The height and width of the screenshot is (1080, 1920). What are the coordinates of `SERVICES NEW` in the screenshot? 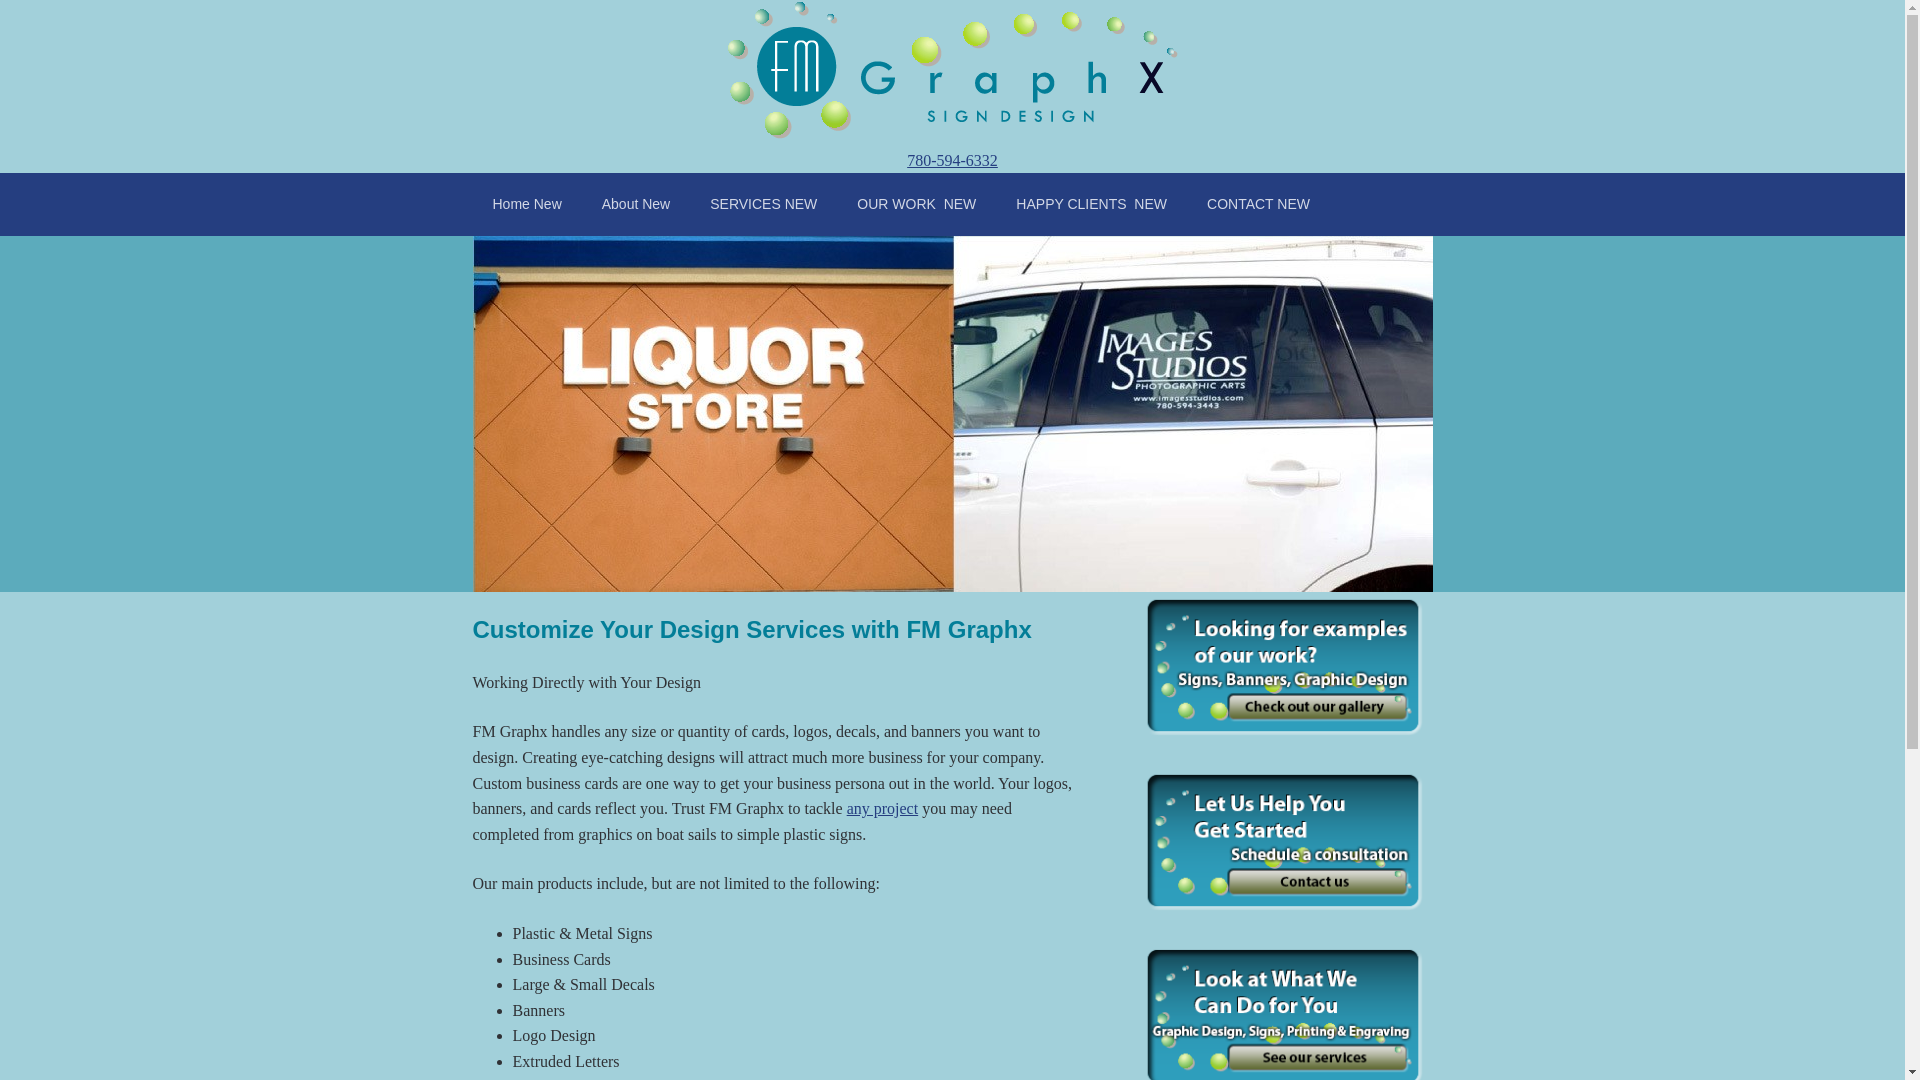 It's located at (763, 204).